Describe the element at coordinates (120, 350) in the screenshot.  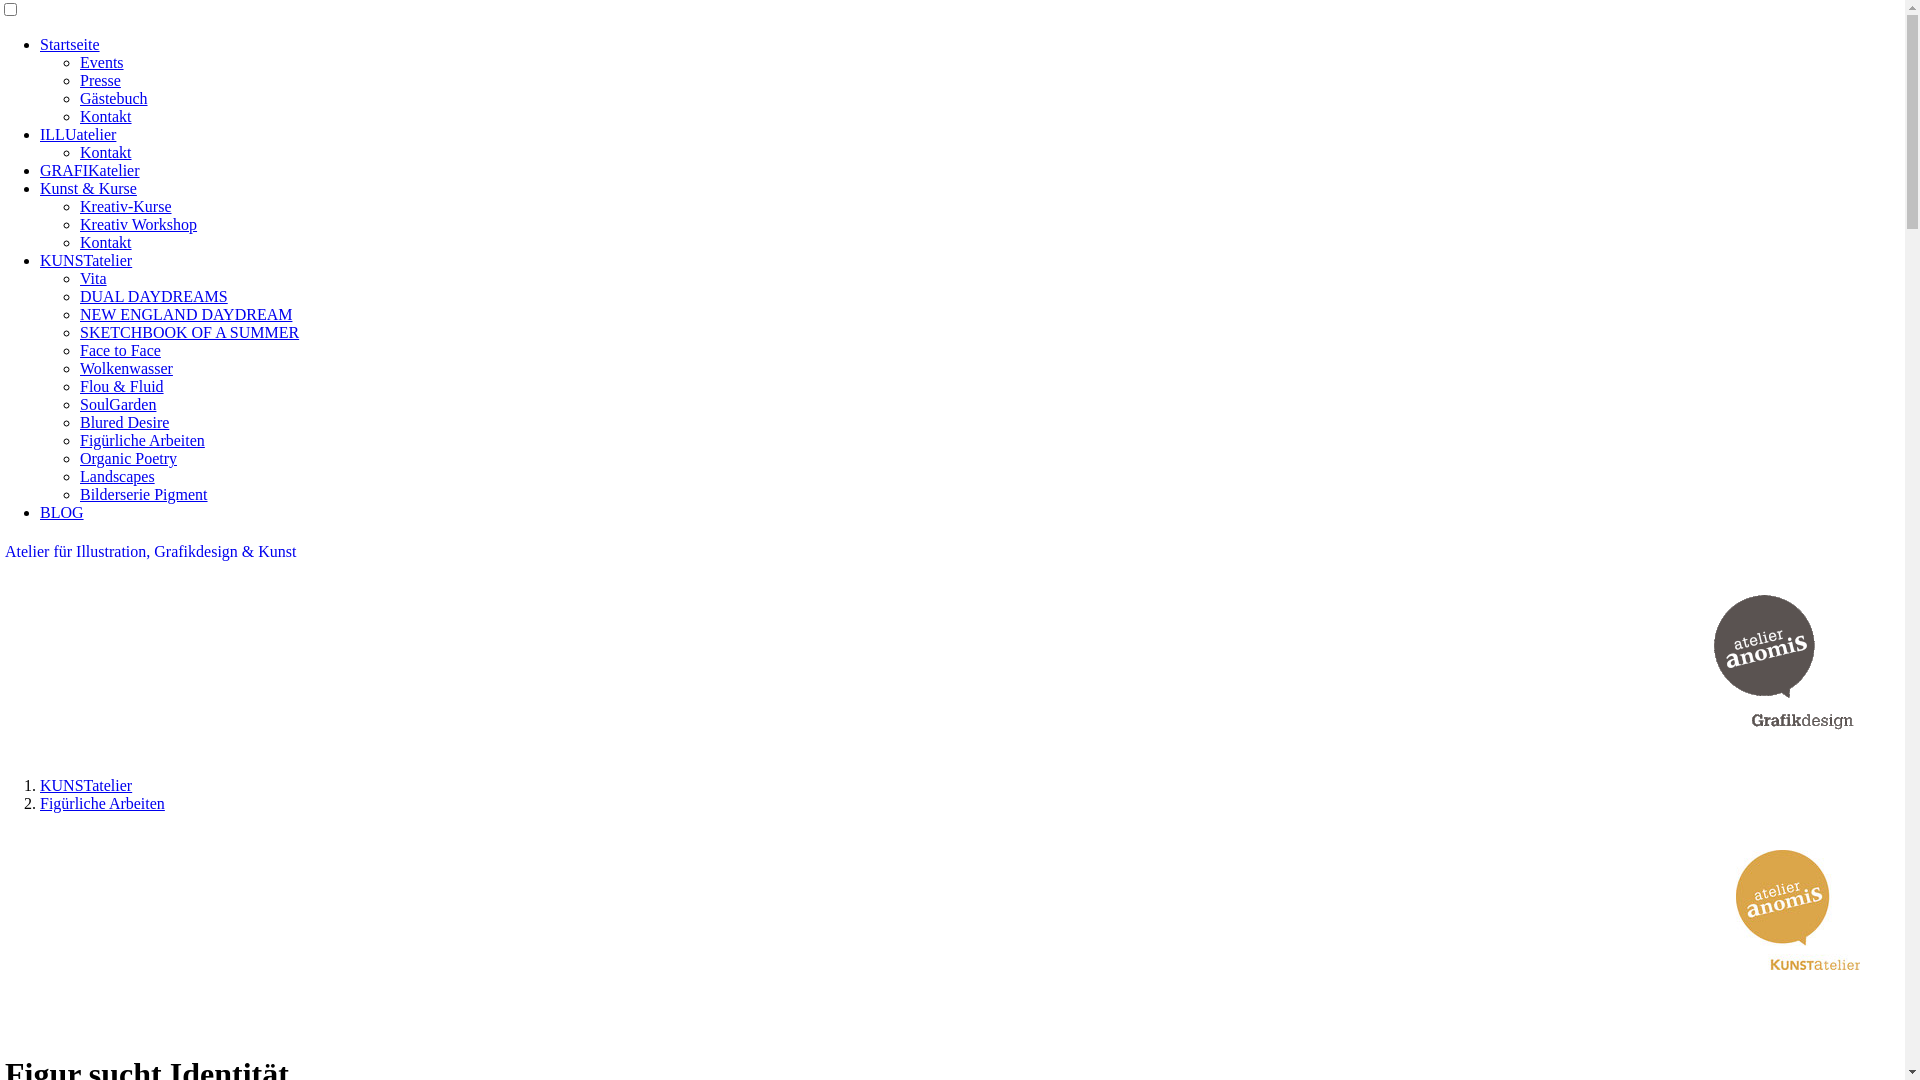
I see `Face to Face` at that location.